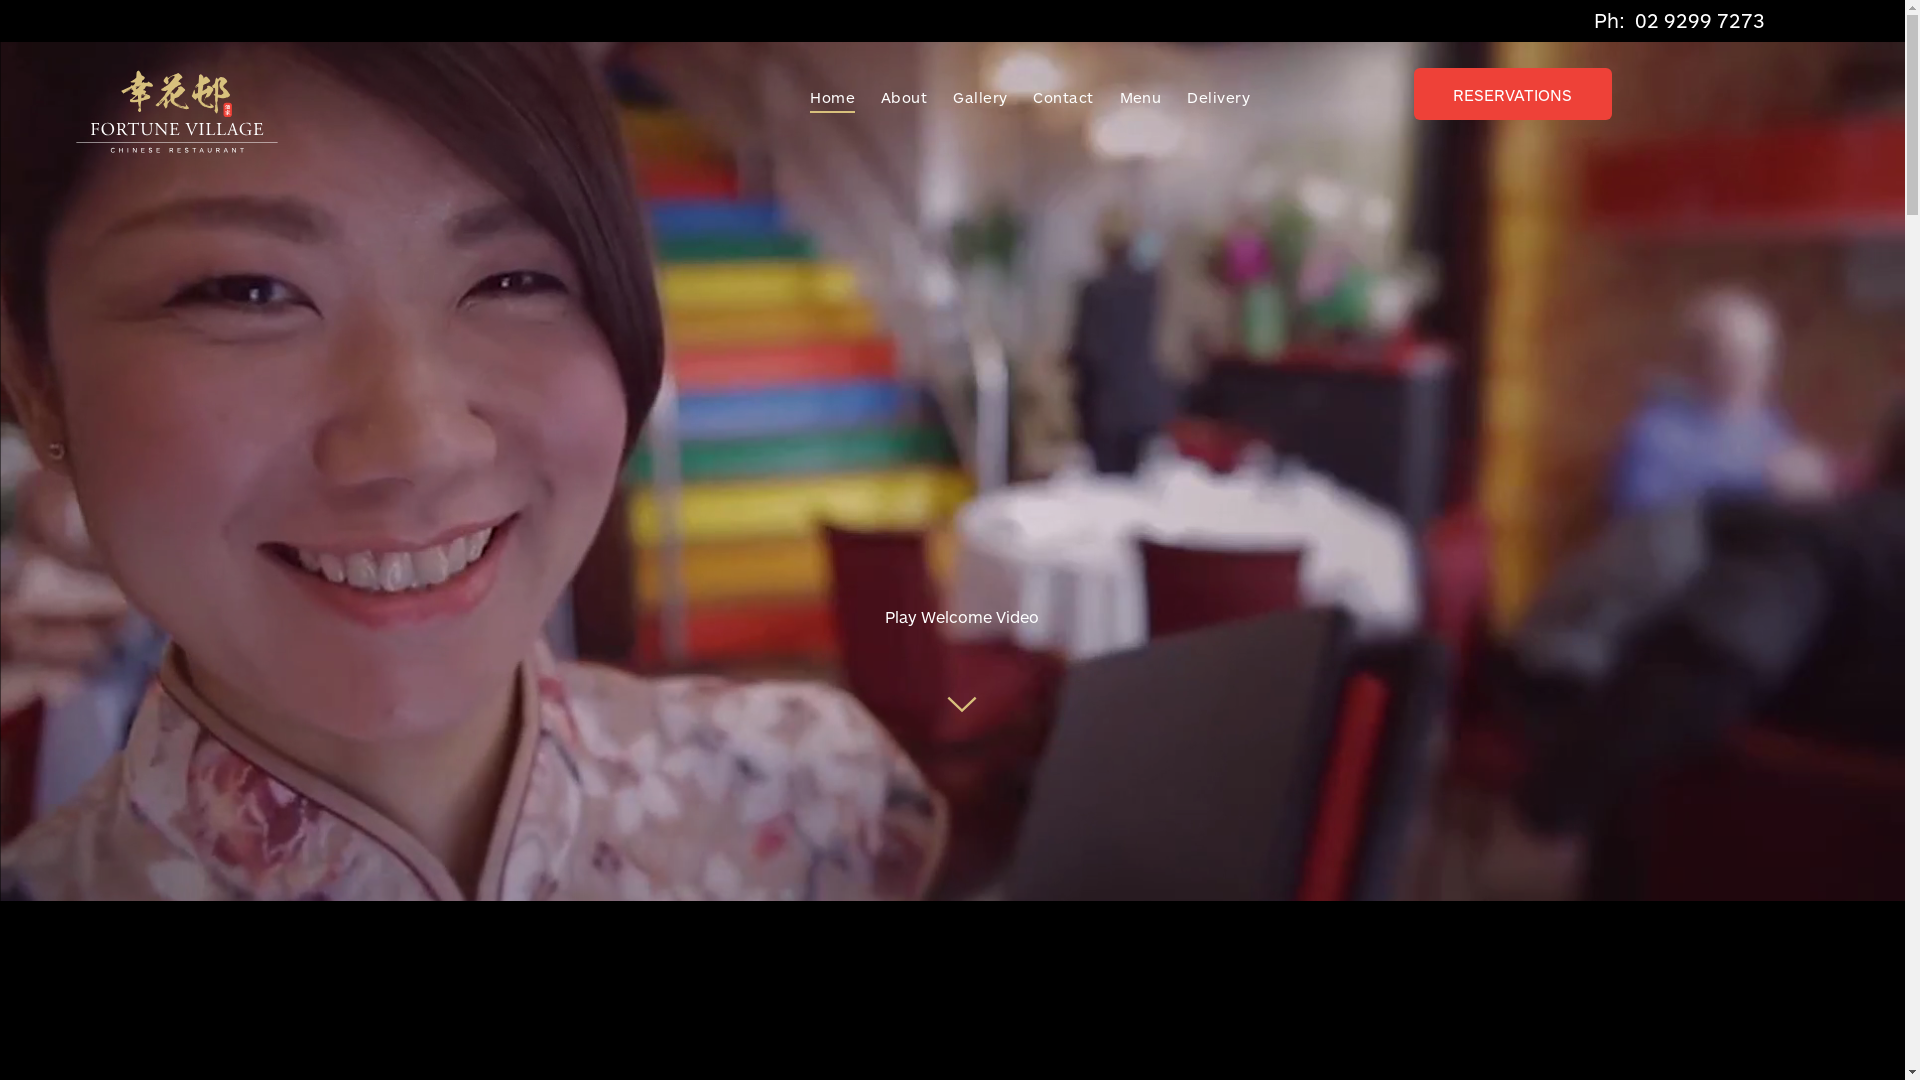 The height and width of the screenshot is (1080, 1920). Describe the element at coordinates (1513, 94) in the screenshot. I see `RESERVATIONS` at that location.